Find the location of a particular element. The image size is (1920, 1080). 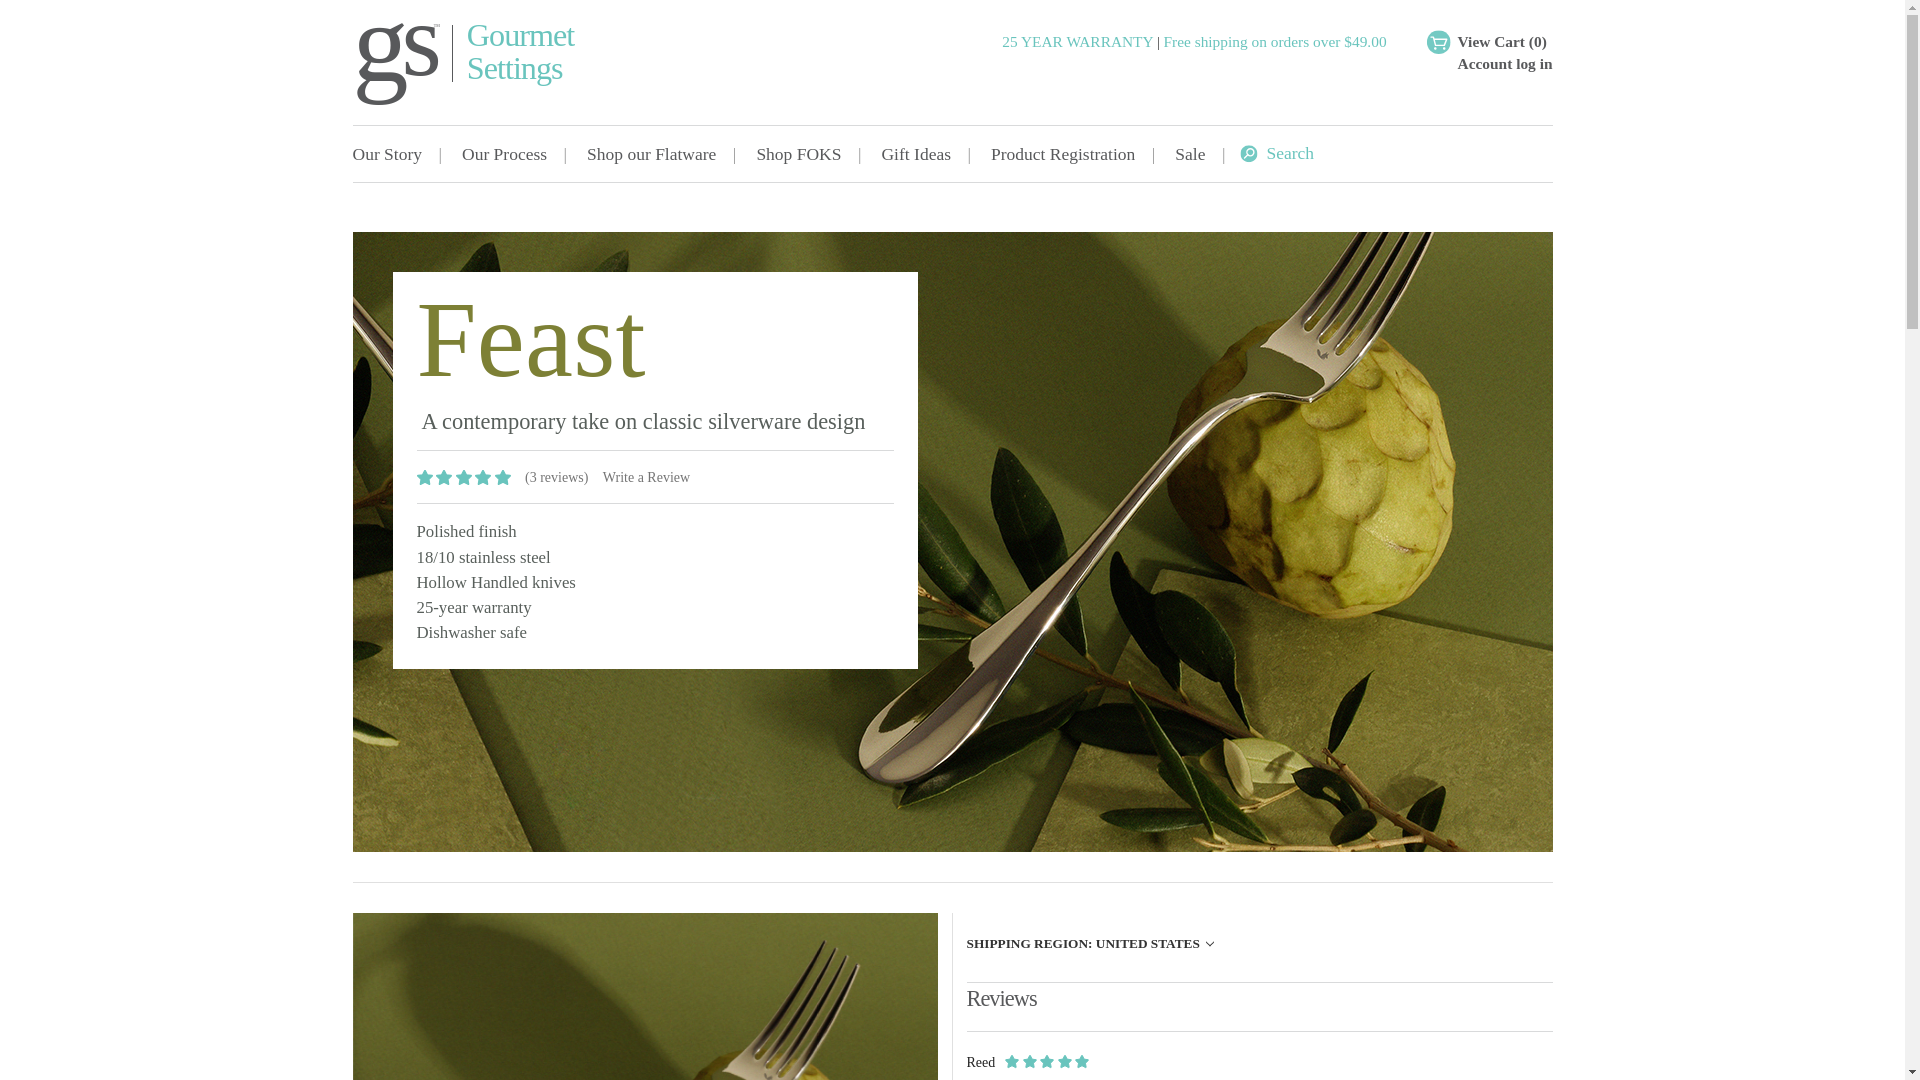

alternative is located at coordinates (644, 996).